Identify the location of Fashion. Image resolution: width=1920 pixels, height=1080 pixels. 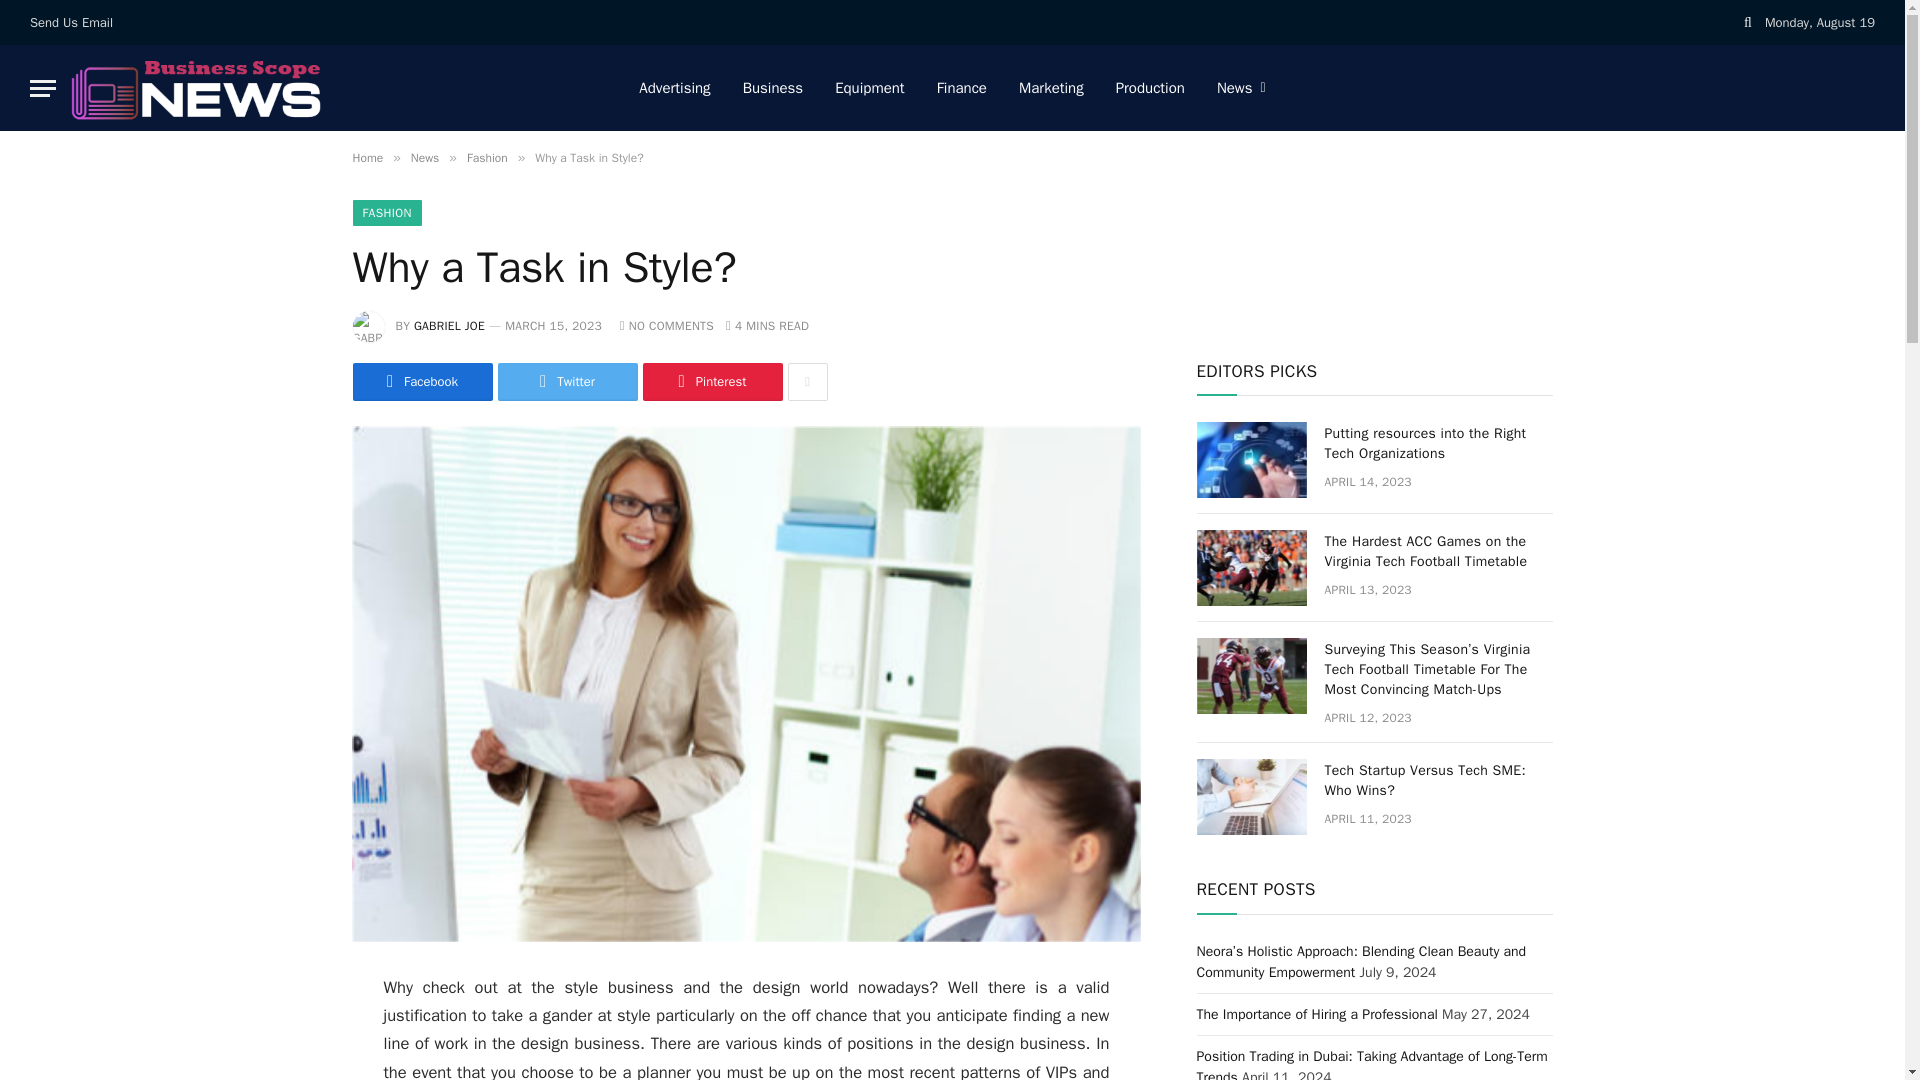
(487, 158).